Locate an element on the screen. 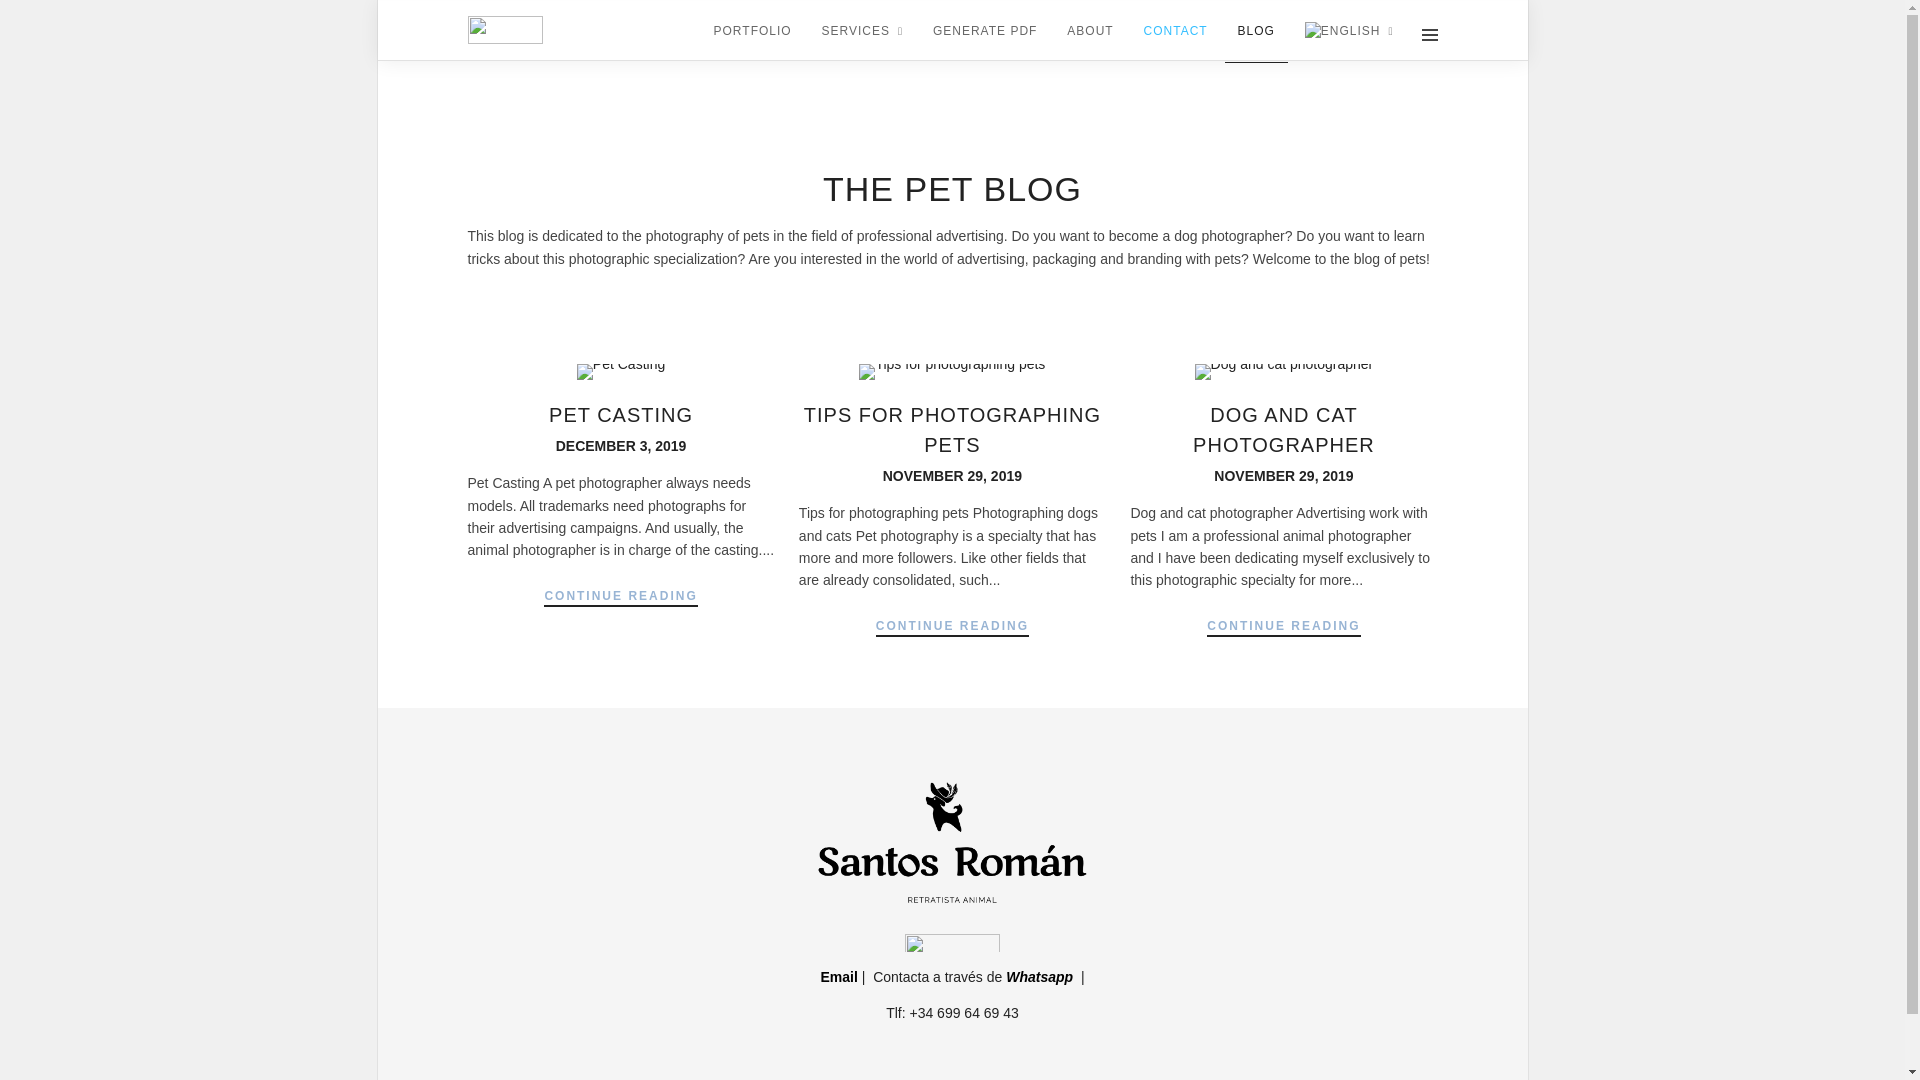 The width and height of the screenshot is (1920, 1080). CONTINUE READING is located at coordinates (620, 597).